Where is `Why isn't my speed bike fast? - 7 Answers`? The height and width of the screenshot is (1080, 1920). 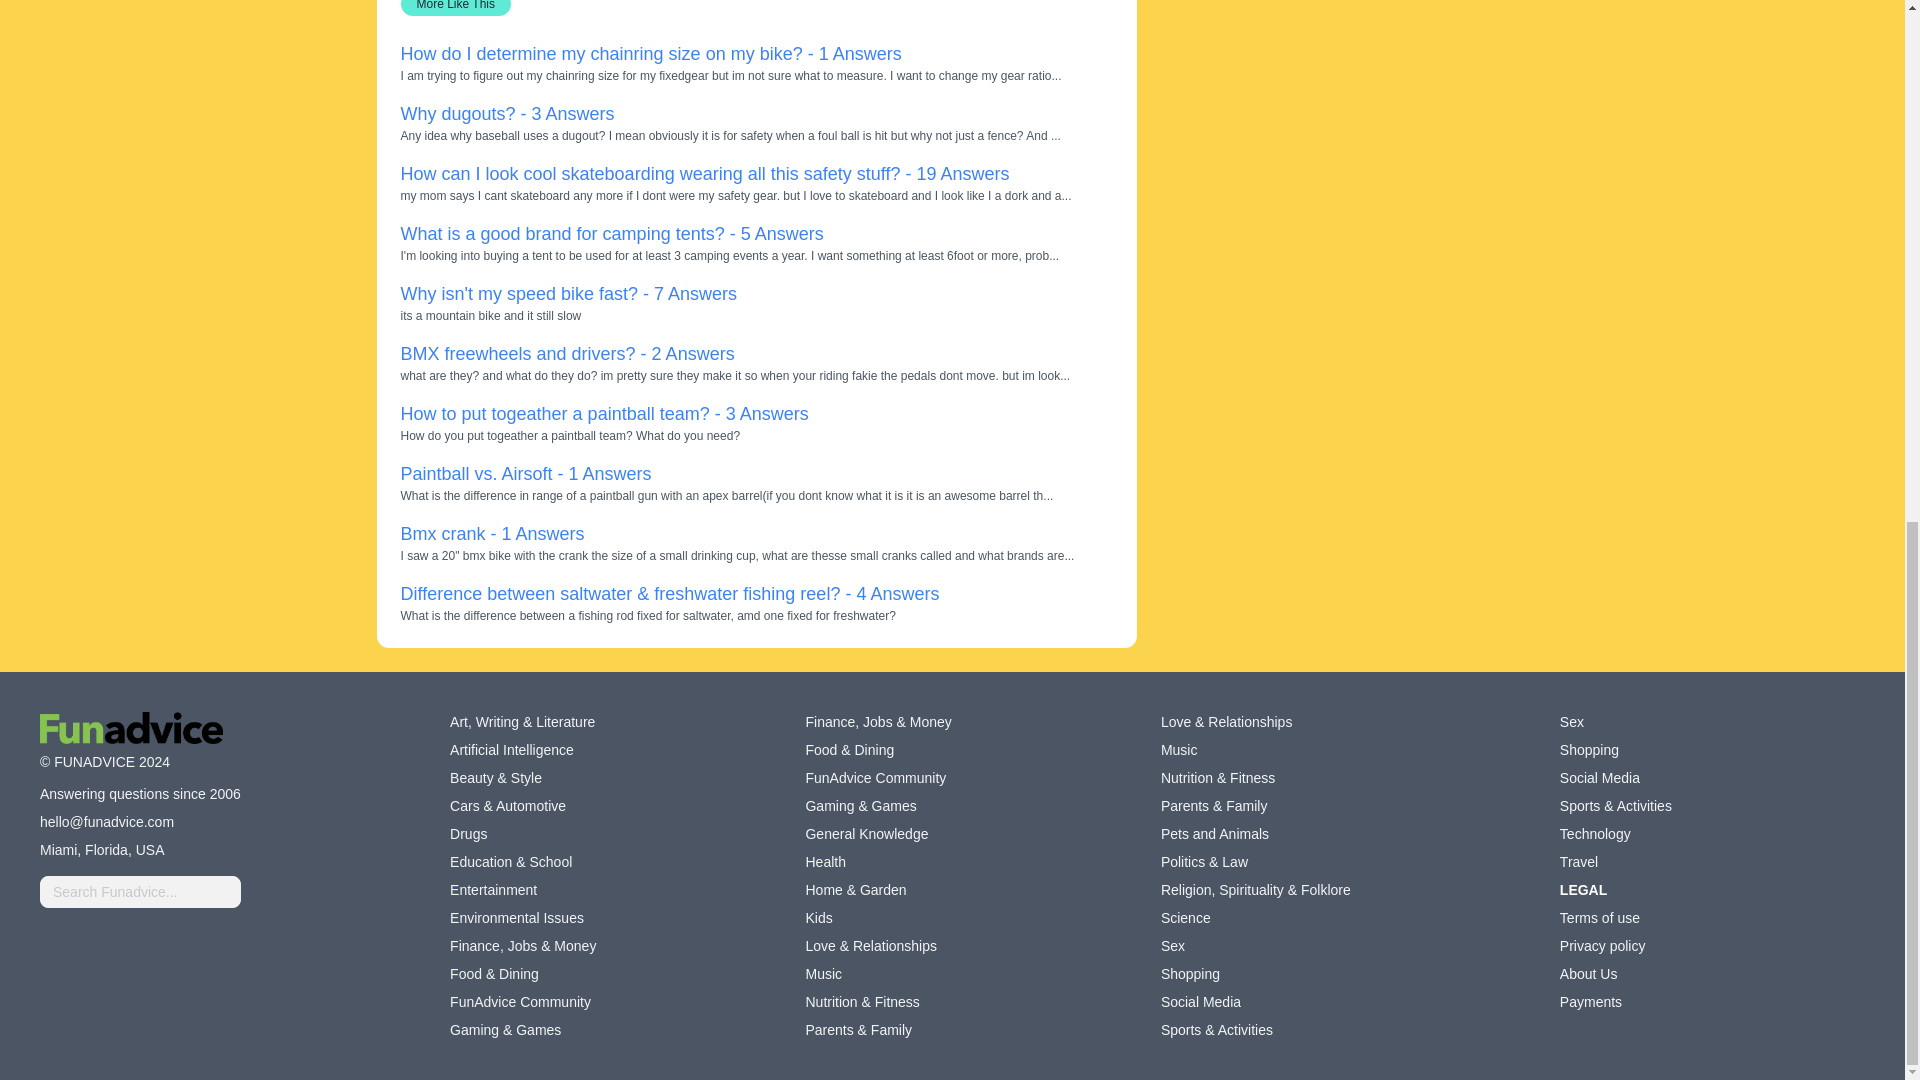
Why isn't my speed bike fast? - 7 Answers is located at coordinates (568, 294).